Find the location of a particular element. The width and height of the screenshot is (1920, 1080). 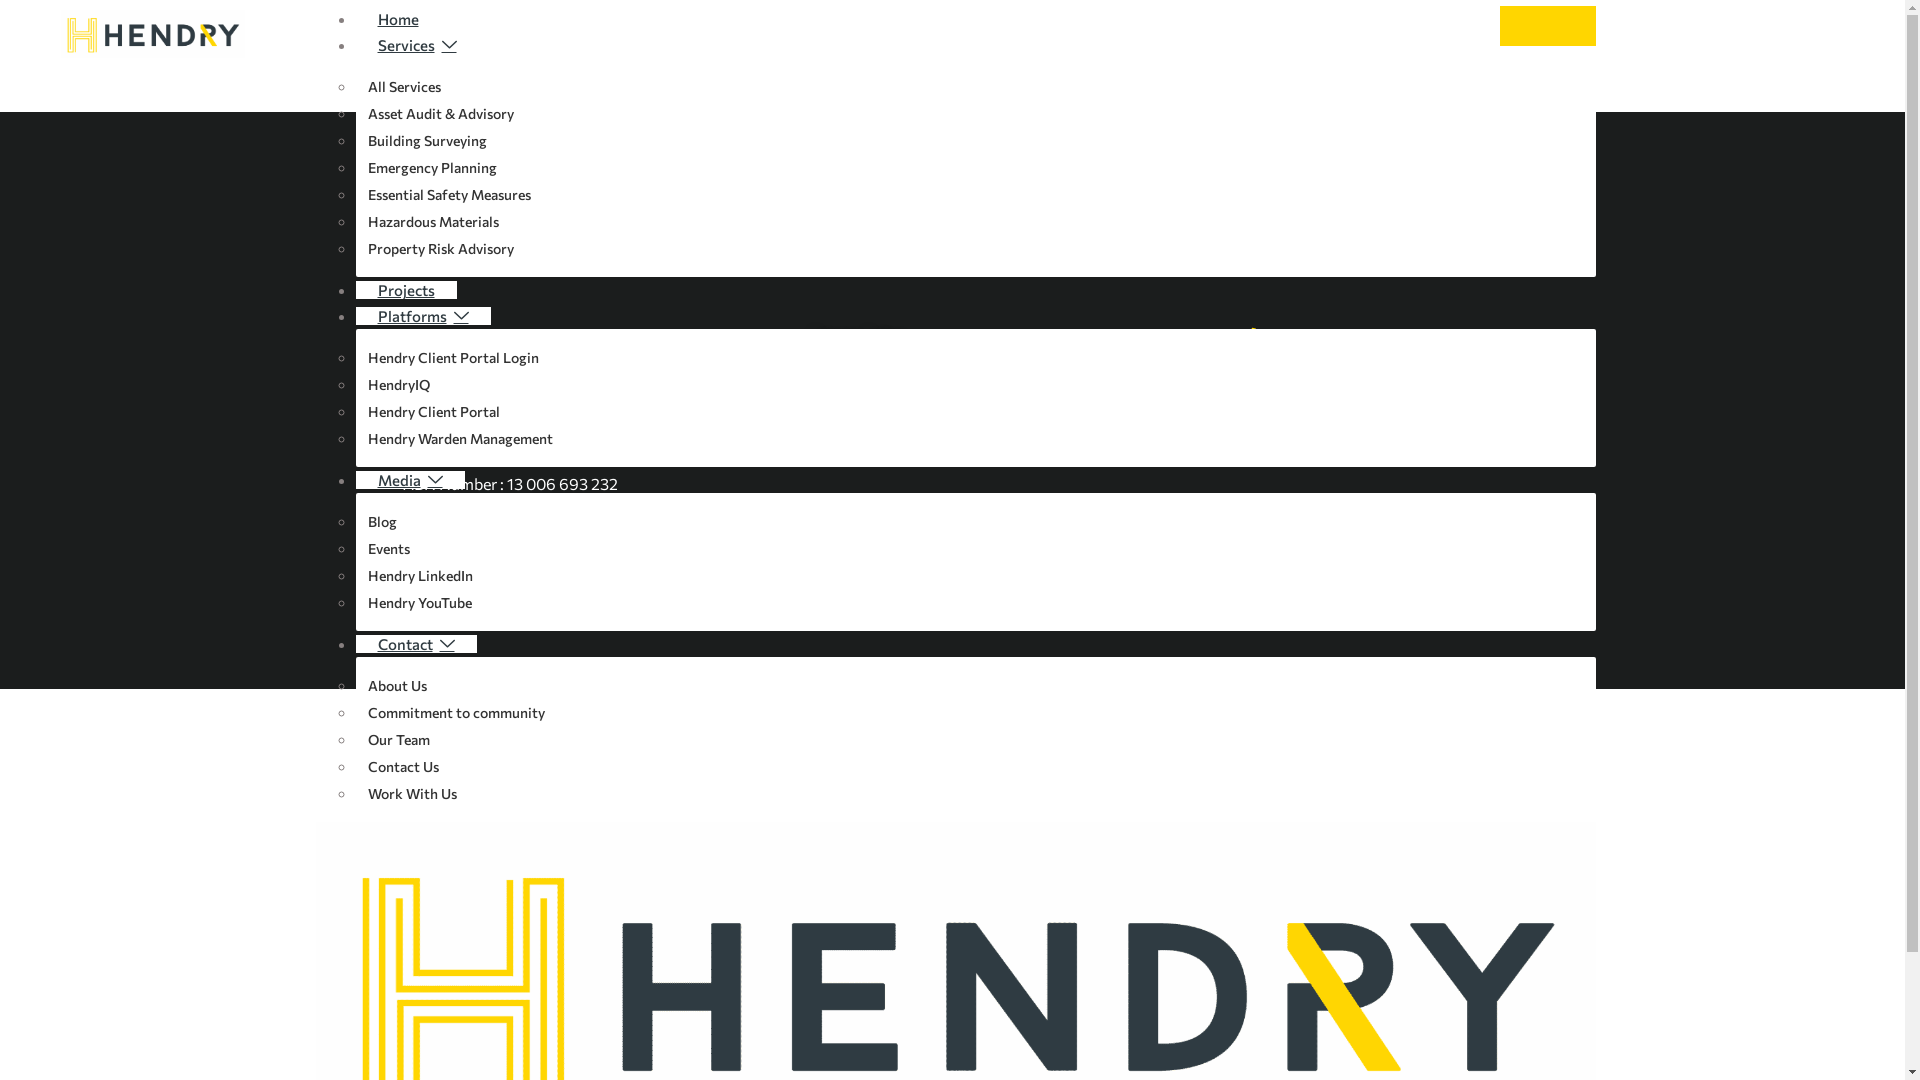

All Services is located at coordinates (404, 86).